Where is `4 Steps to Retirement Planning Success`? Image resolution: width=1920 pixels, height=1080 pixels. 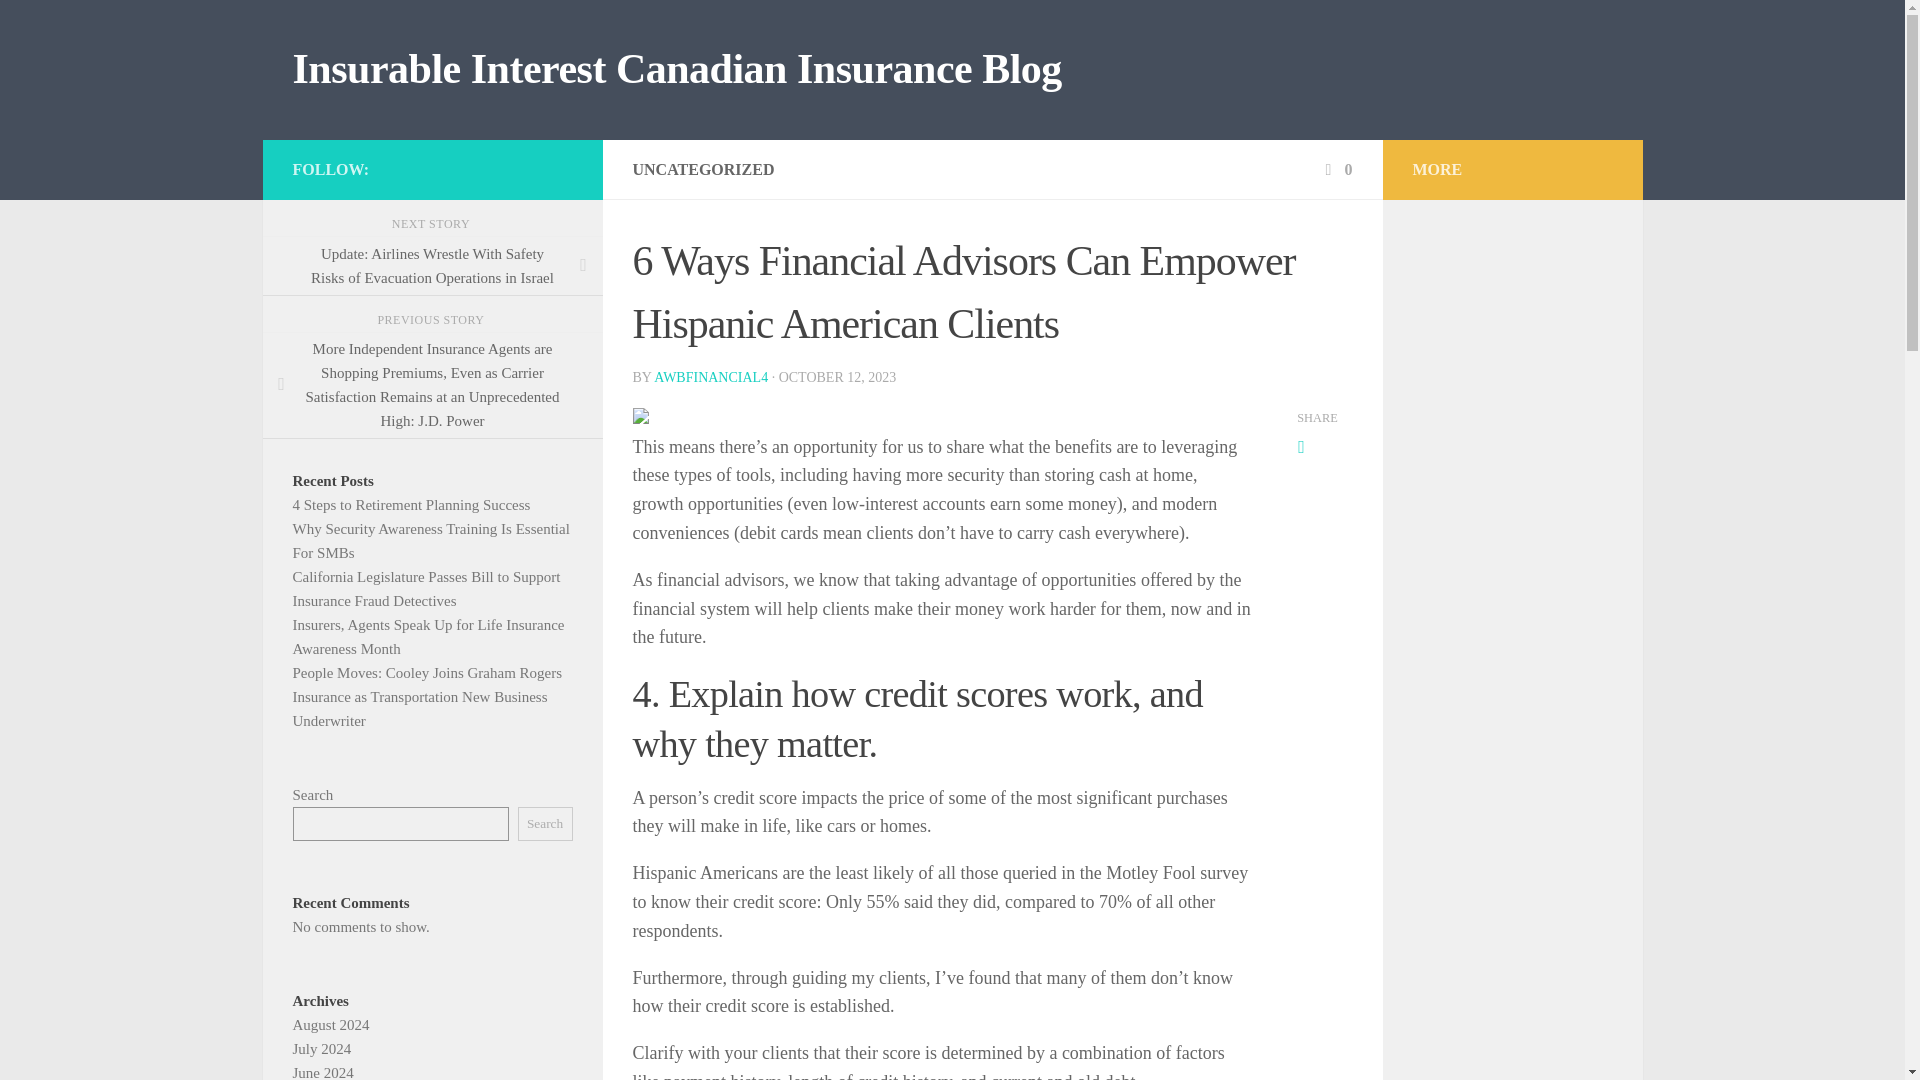 4 Steps to Retirement Planning Success is located at coordinates (410, 504).